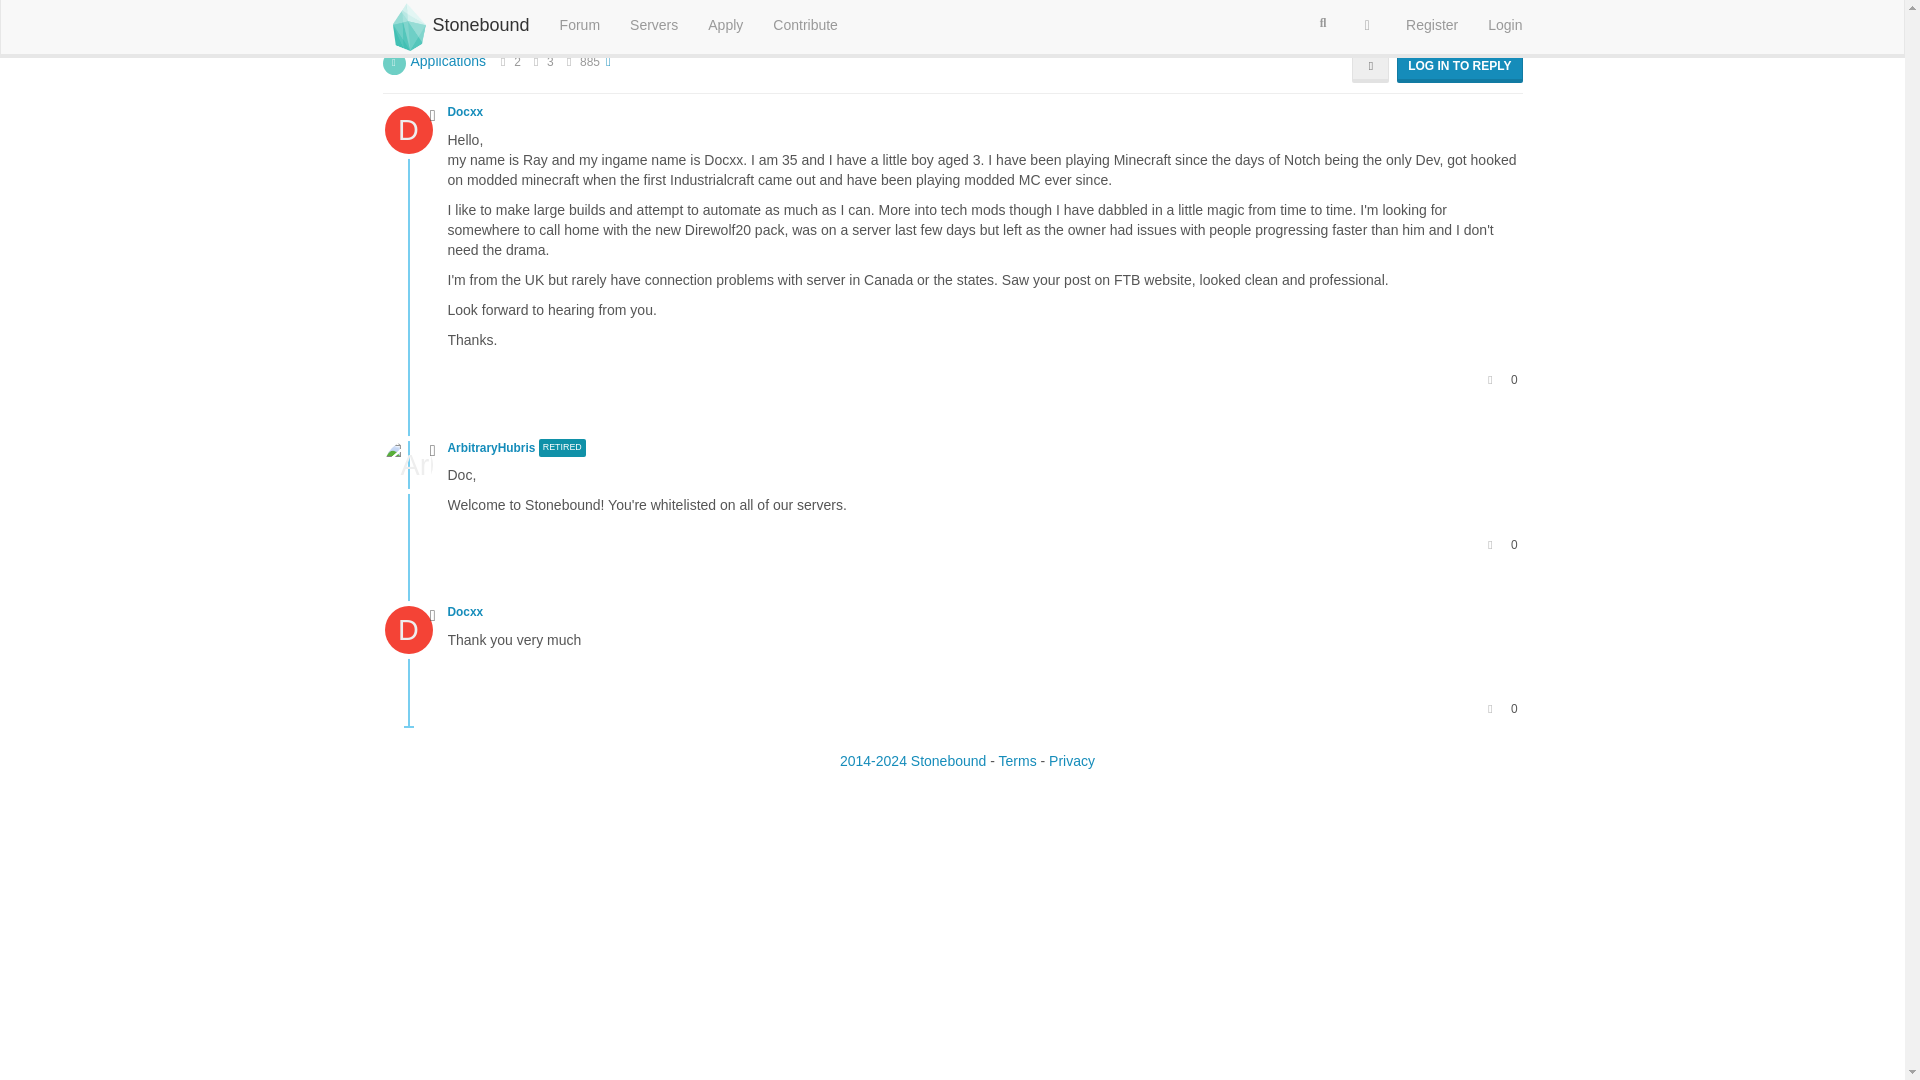 This screenshot has height=1080, width=1920. What do you see at coordinates (1370, 66) in the screenshot?
I see `Sort by` at bounding box center [1370, 66].